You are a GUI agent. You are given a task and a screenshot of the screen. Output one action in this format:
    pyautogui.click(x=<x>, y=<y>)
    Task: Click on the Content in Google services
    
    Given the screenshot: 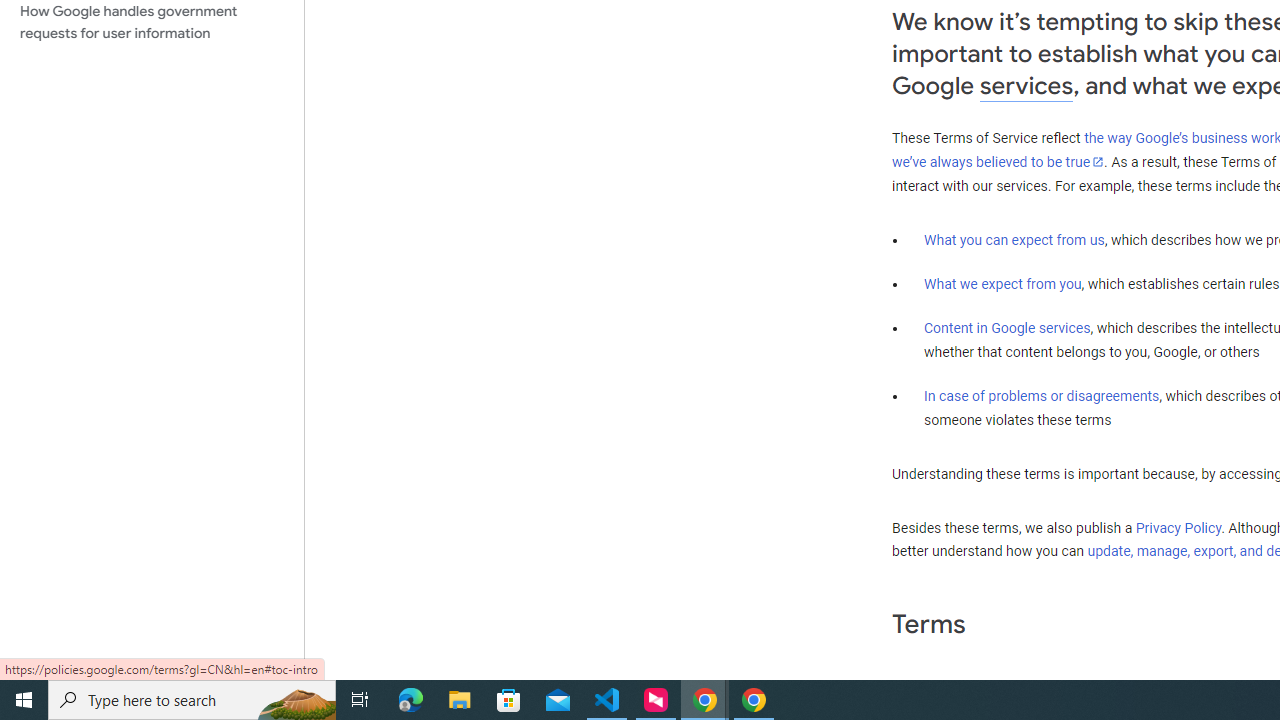 What is the action you would take?
    pyautogui.click(x=1007, y=327)
    